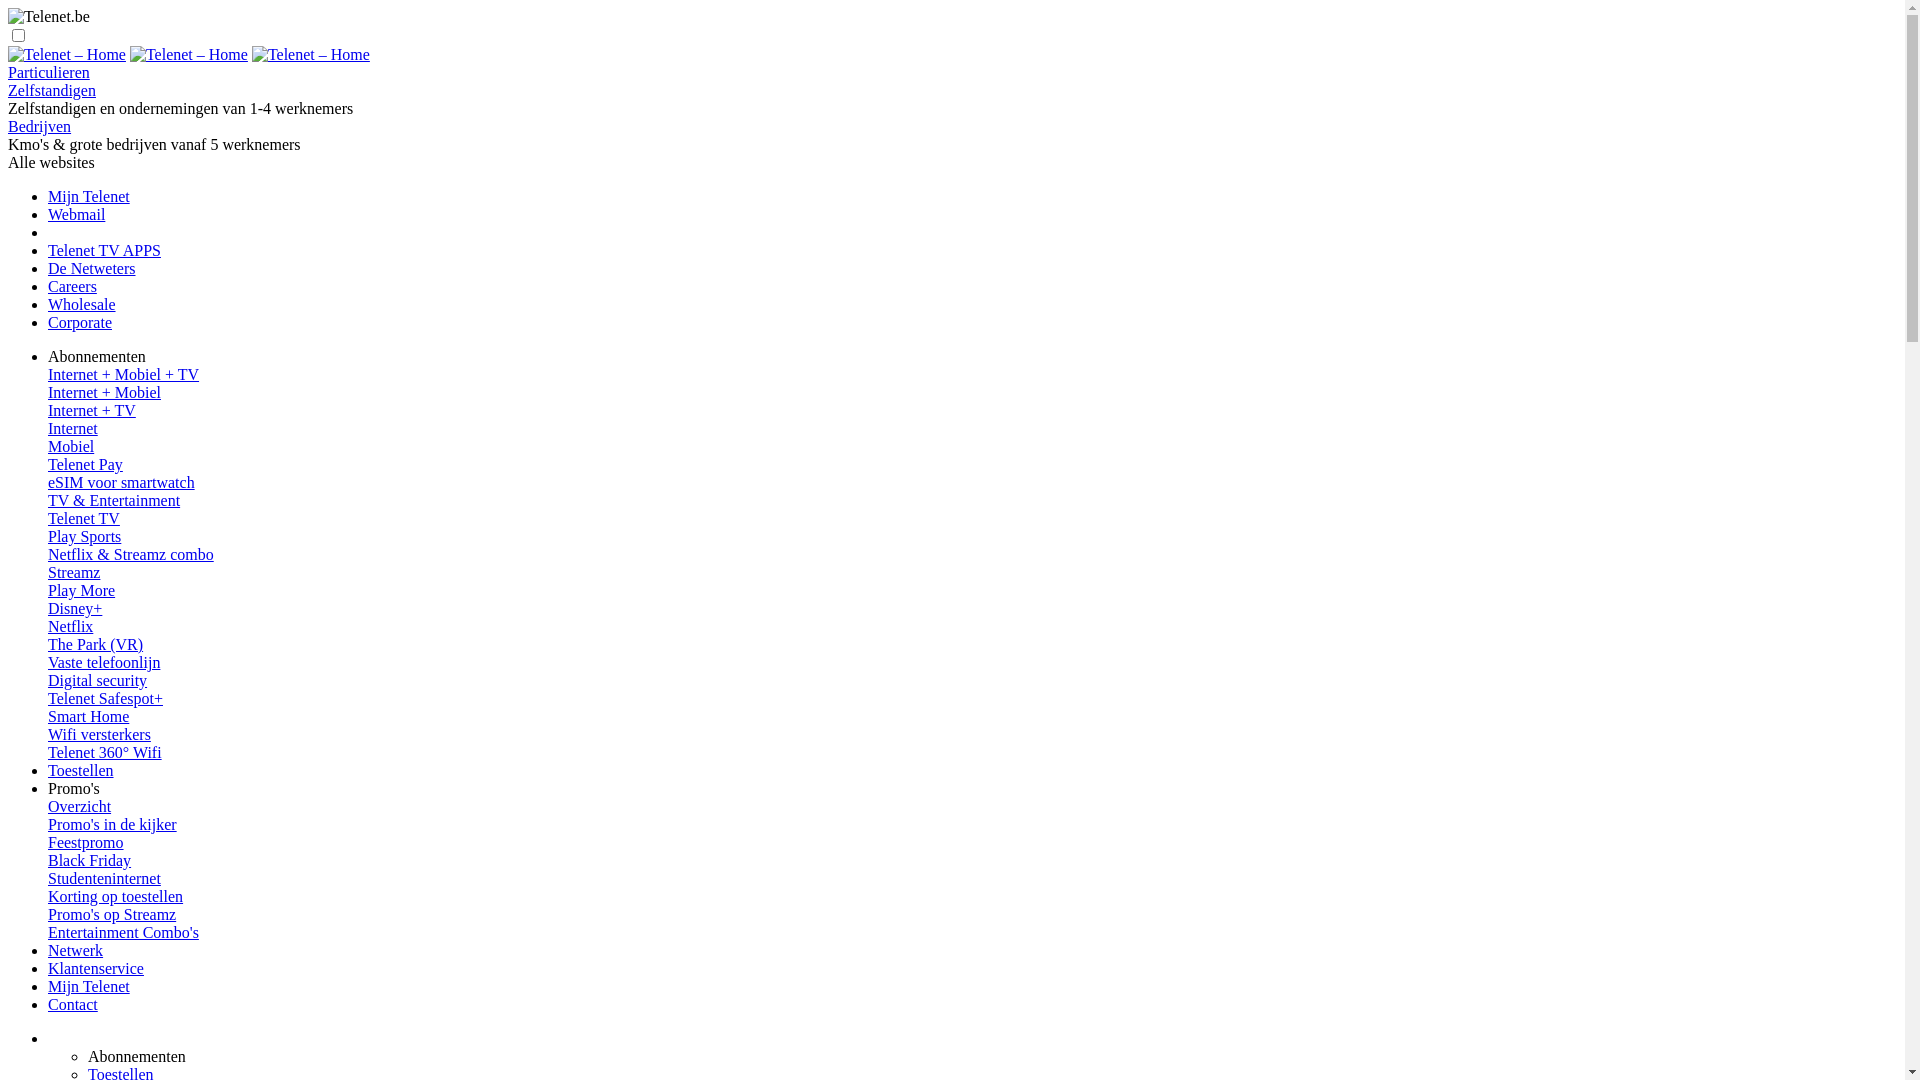 The height and width of the screenshot is (1080, 1920). I want to click on The Park (VR), so click(96, 644).